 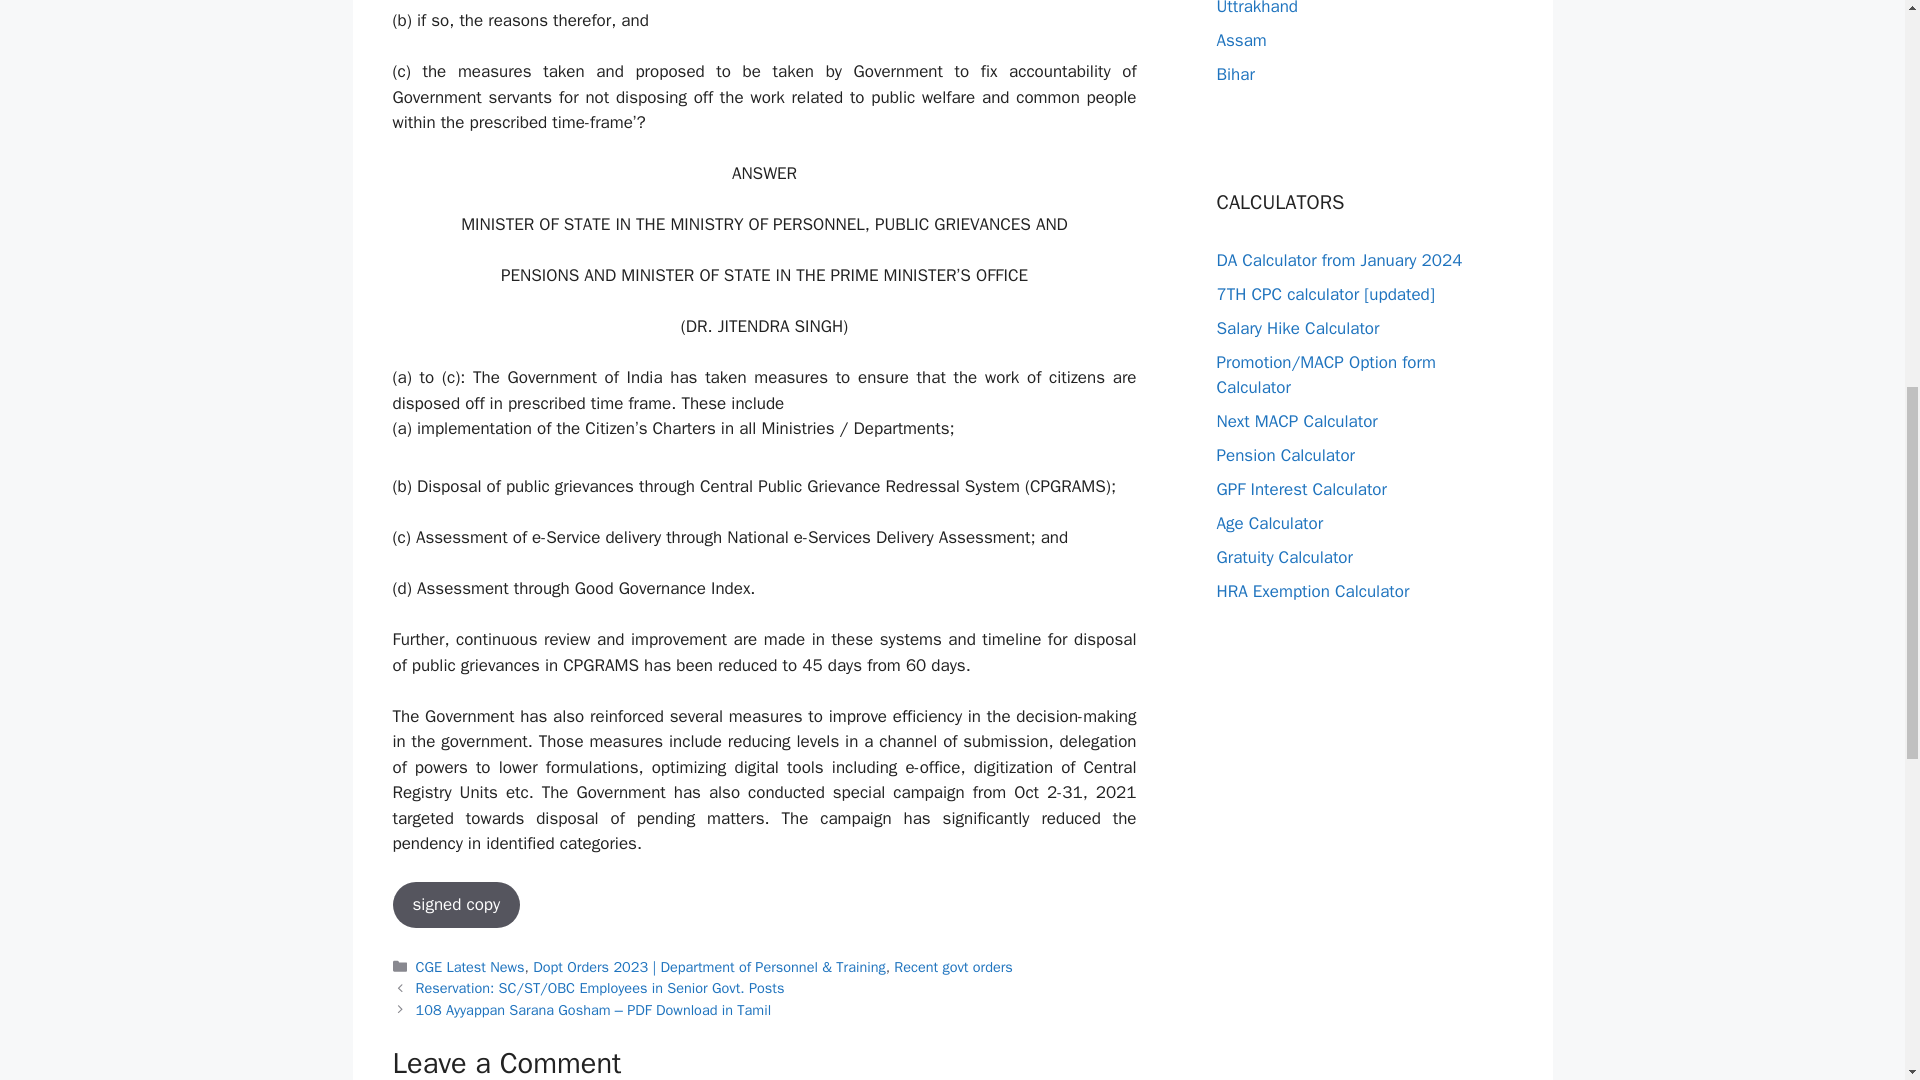 What do you see at coordinates (456, 904) in the screenshot?
I see `signed copy` at bounding box center [456, 904].